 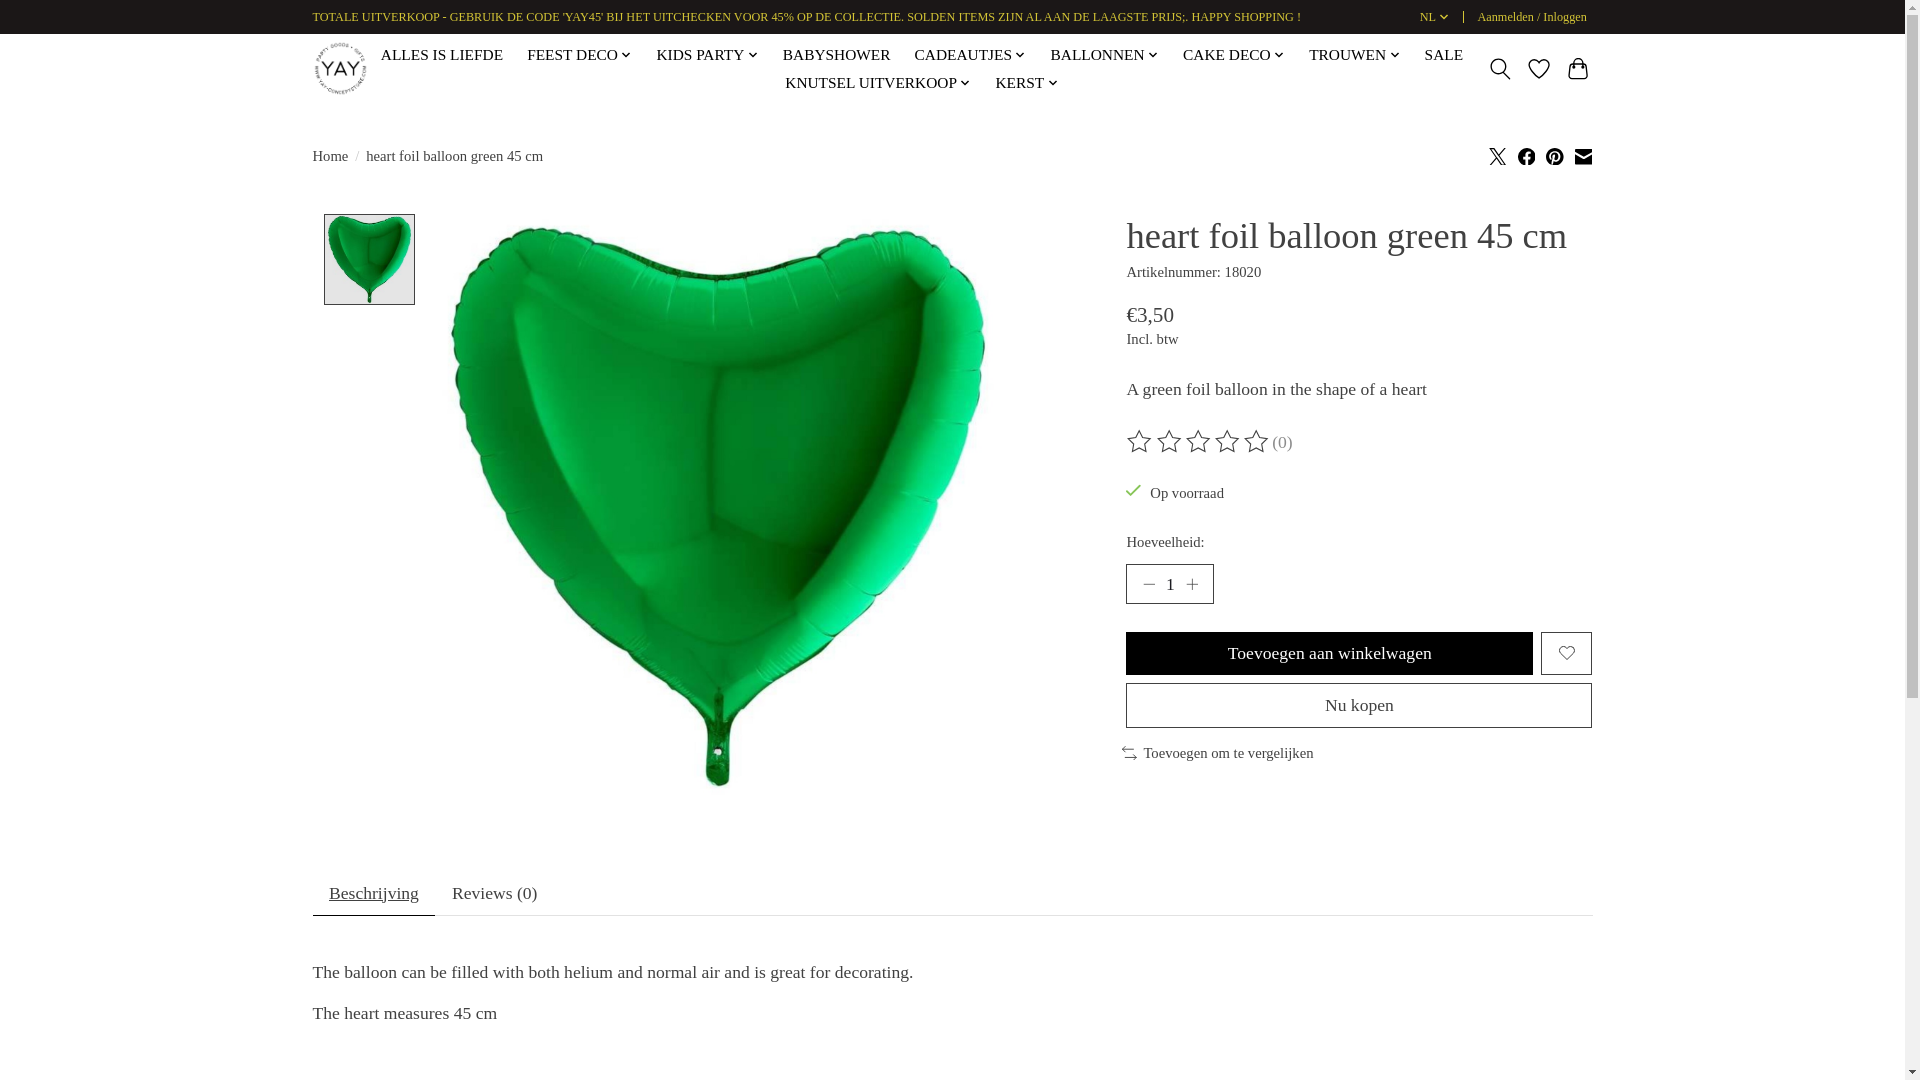 I want to click on KIDS PARTY, so click(x=707, y=55).